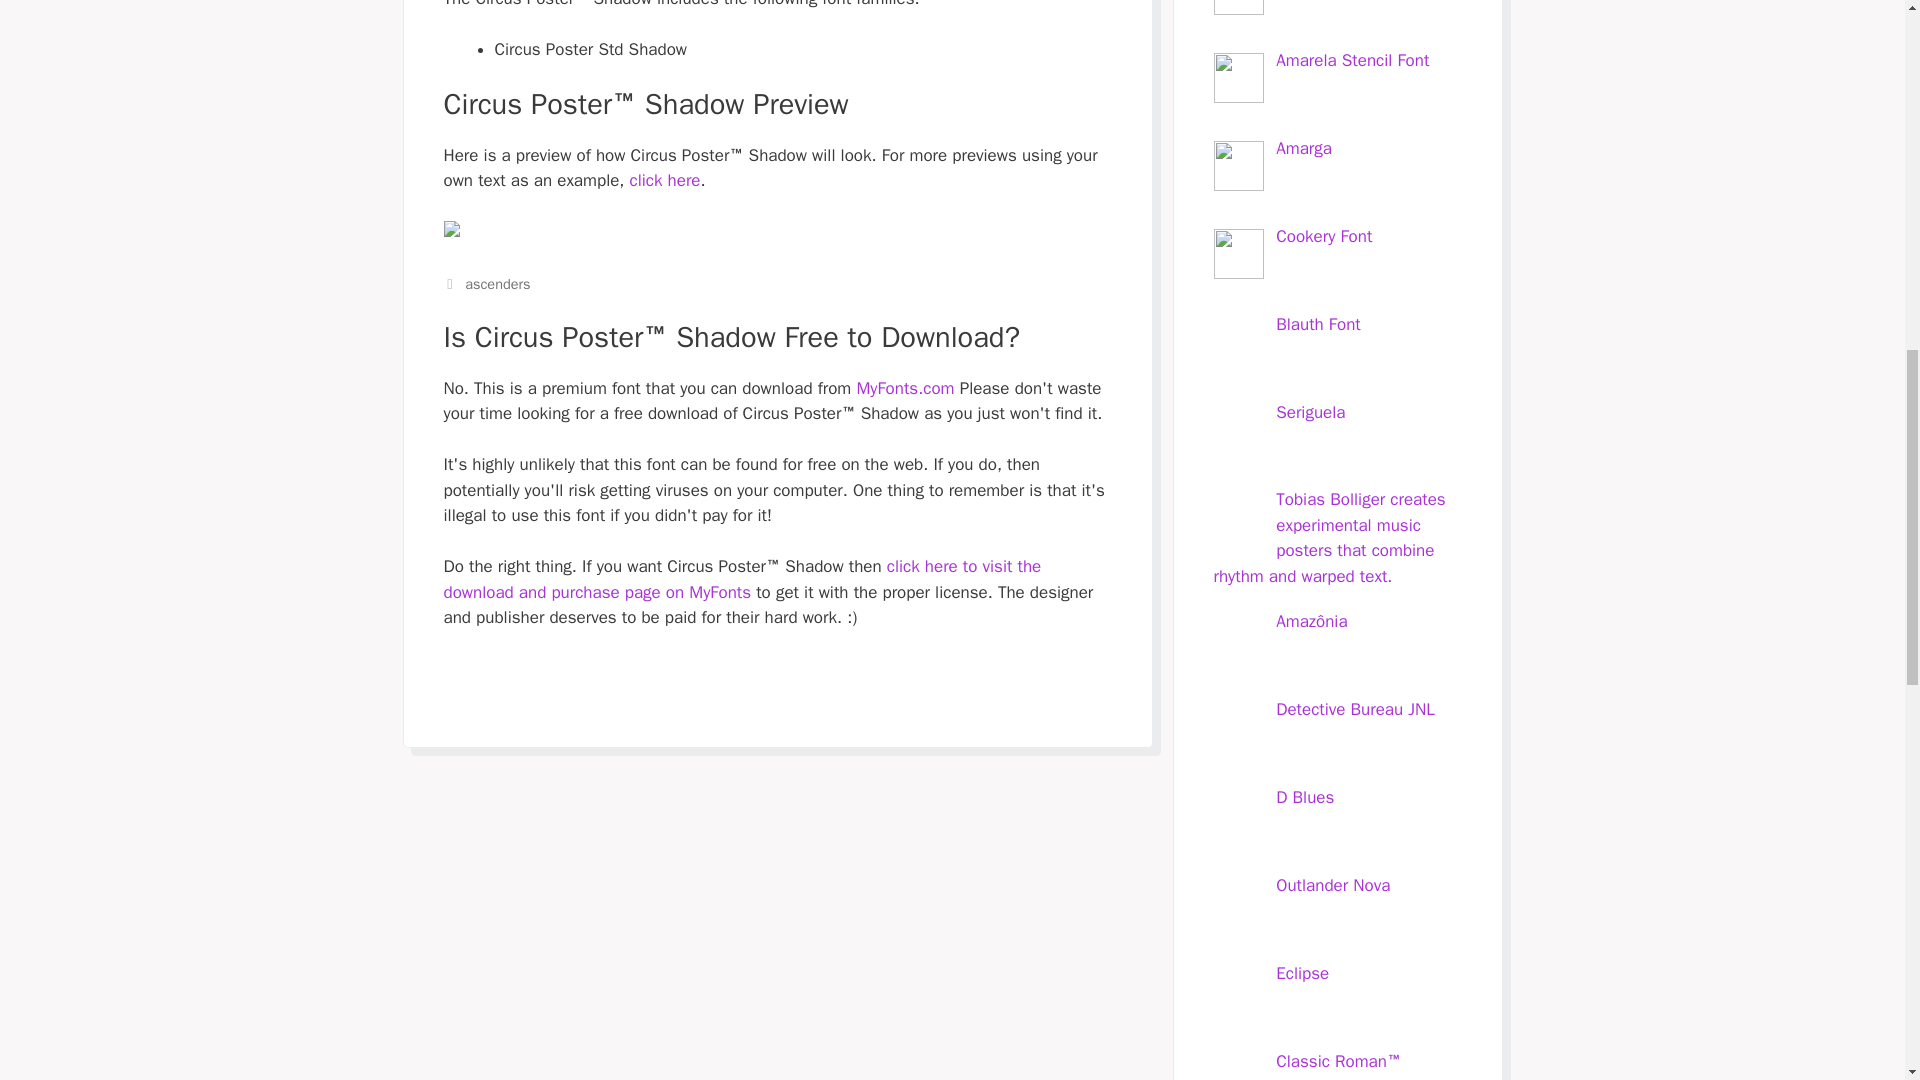  Describe the element at coordinates (1318, 324) in the screenshot. I see `Blauth Font` at that location.